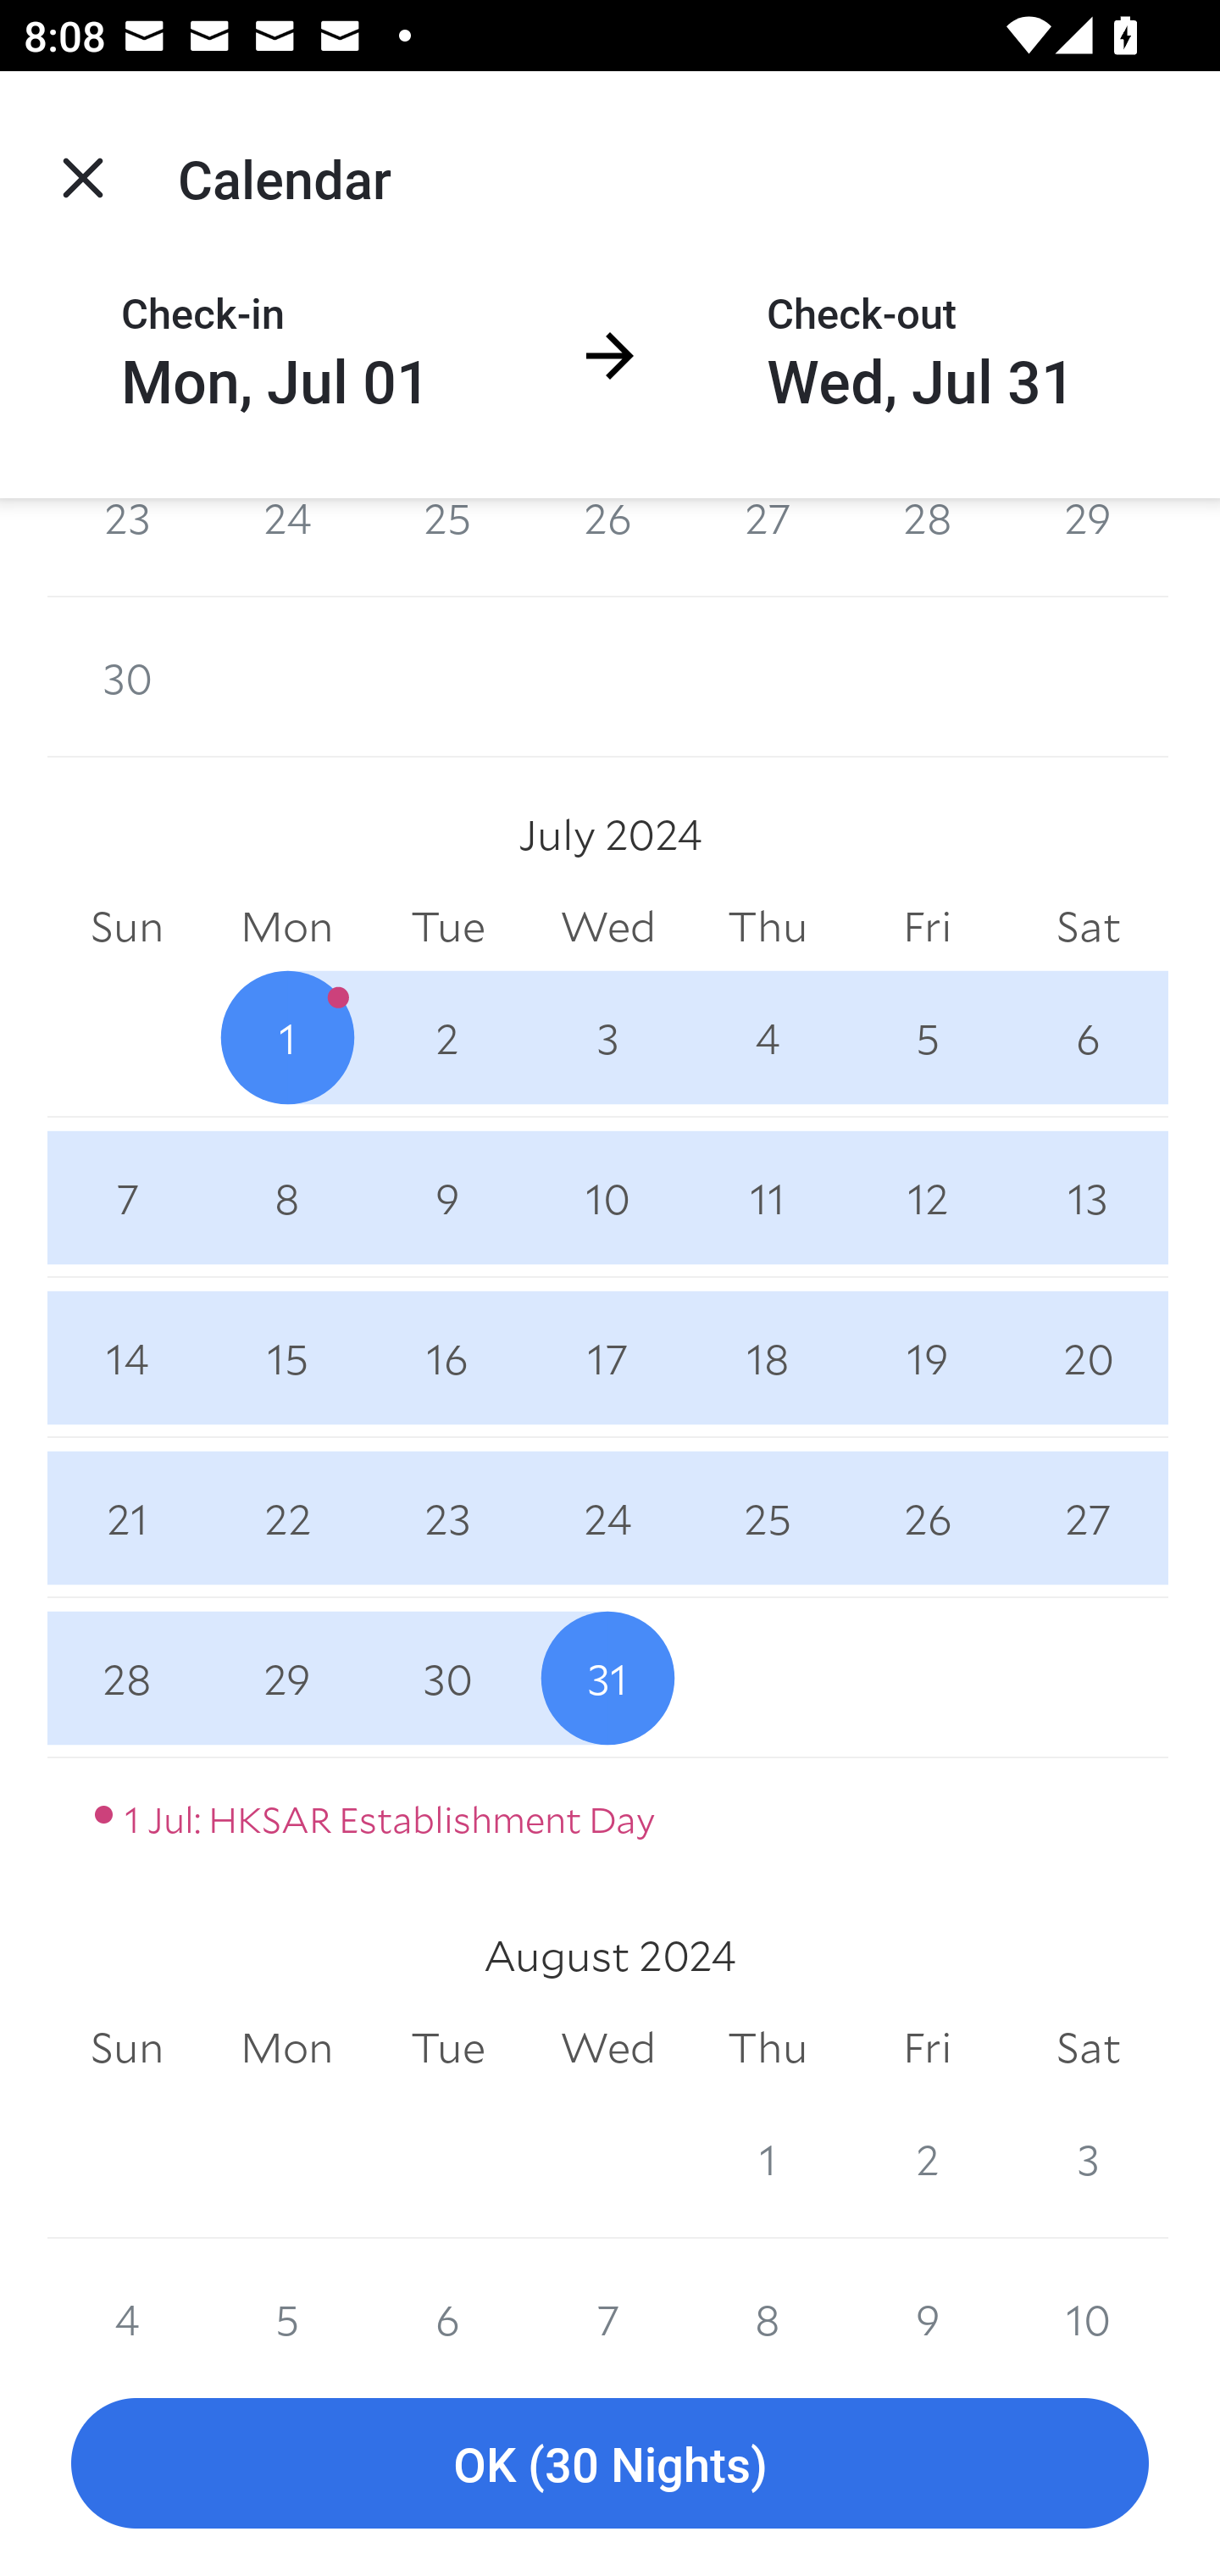 The image size is (1220, 2576). I want to click on 19 19 July 2024, so click(927, 1357).